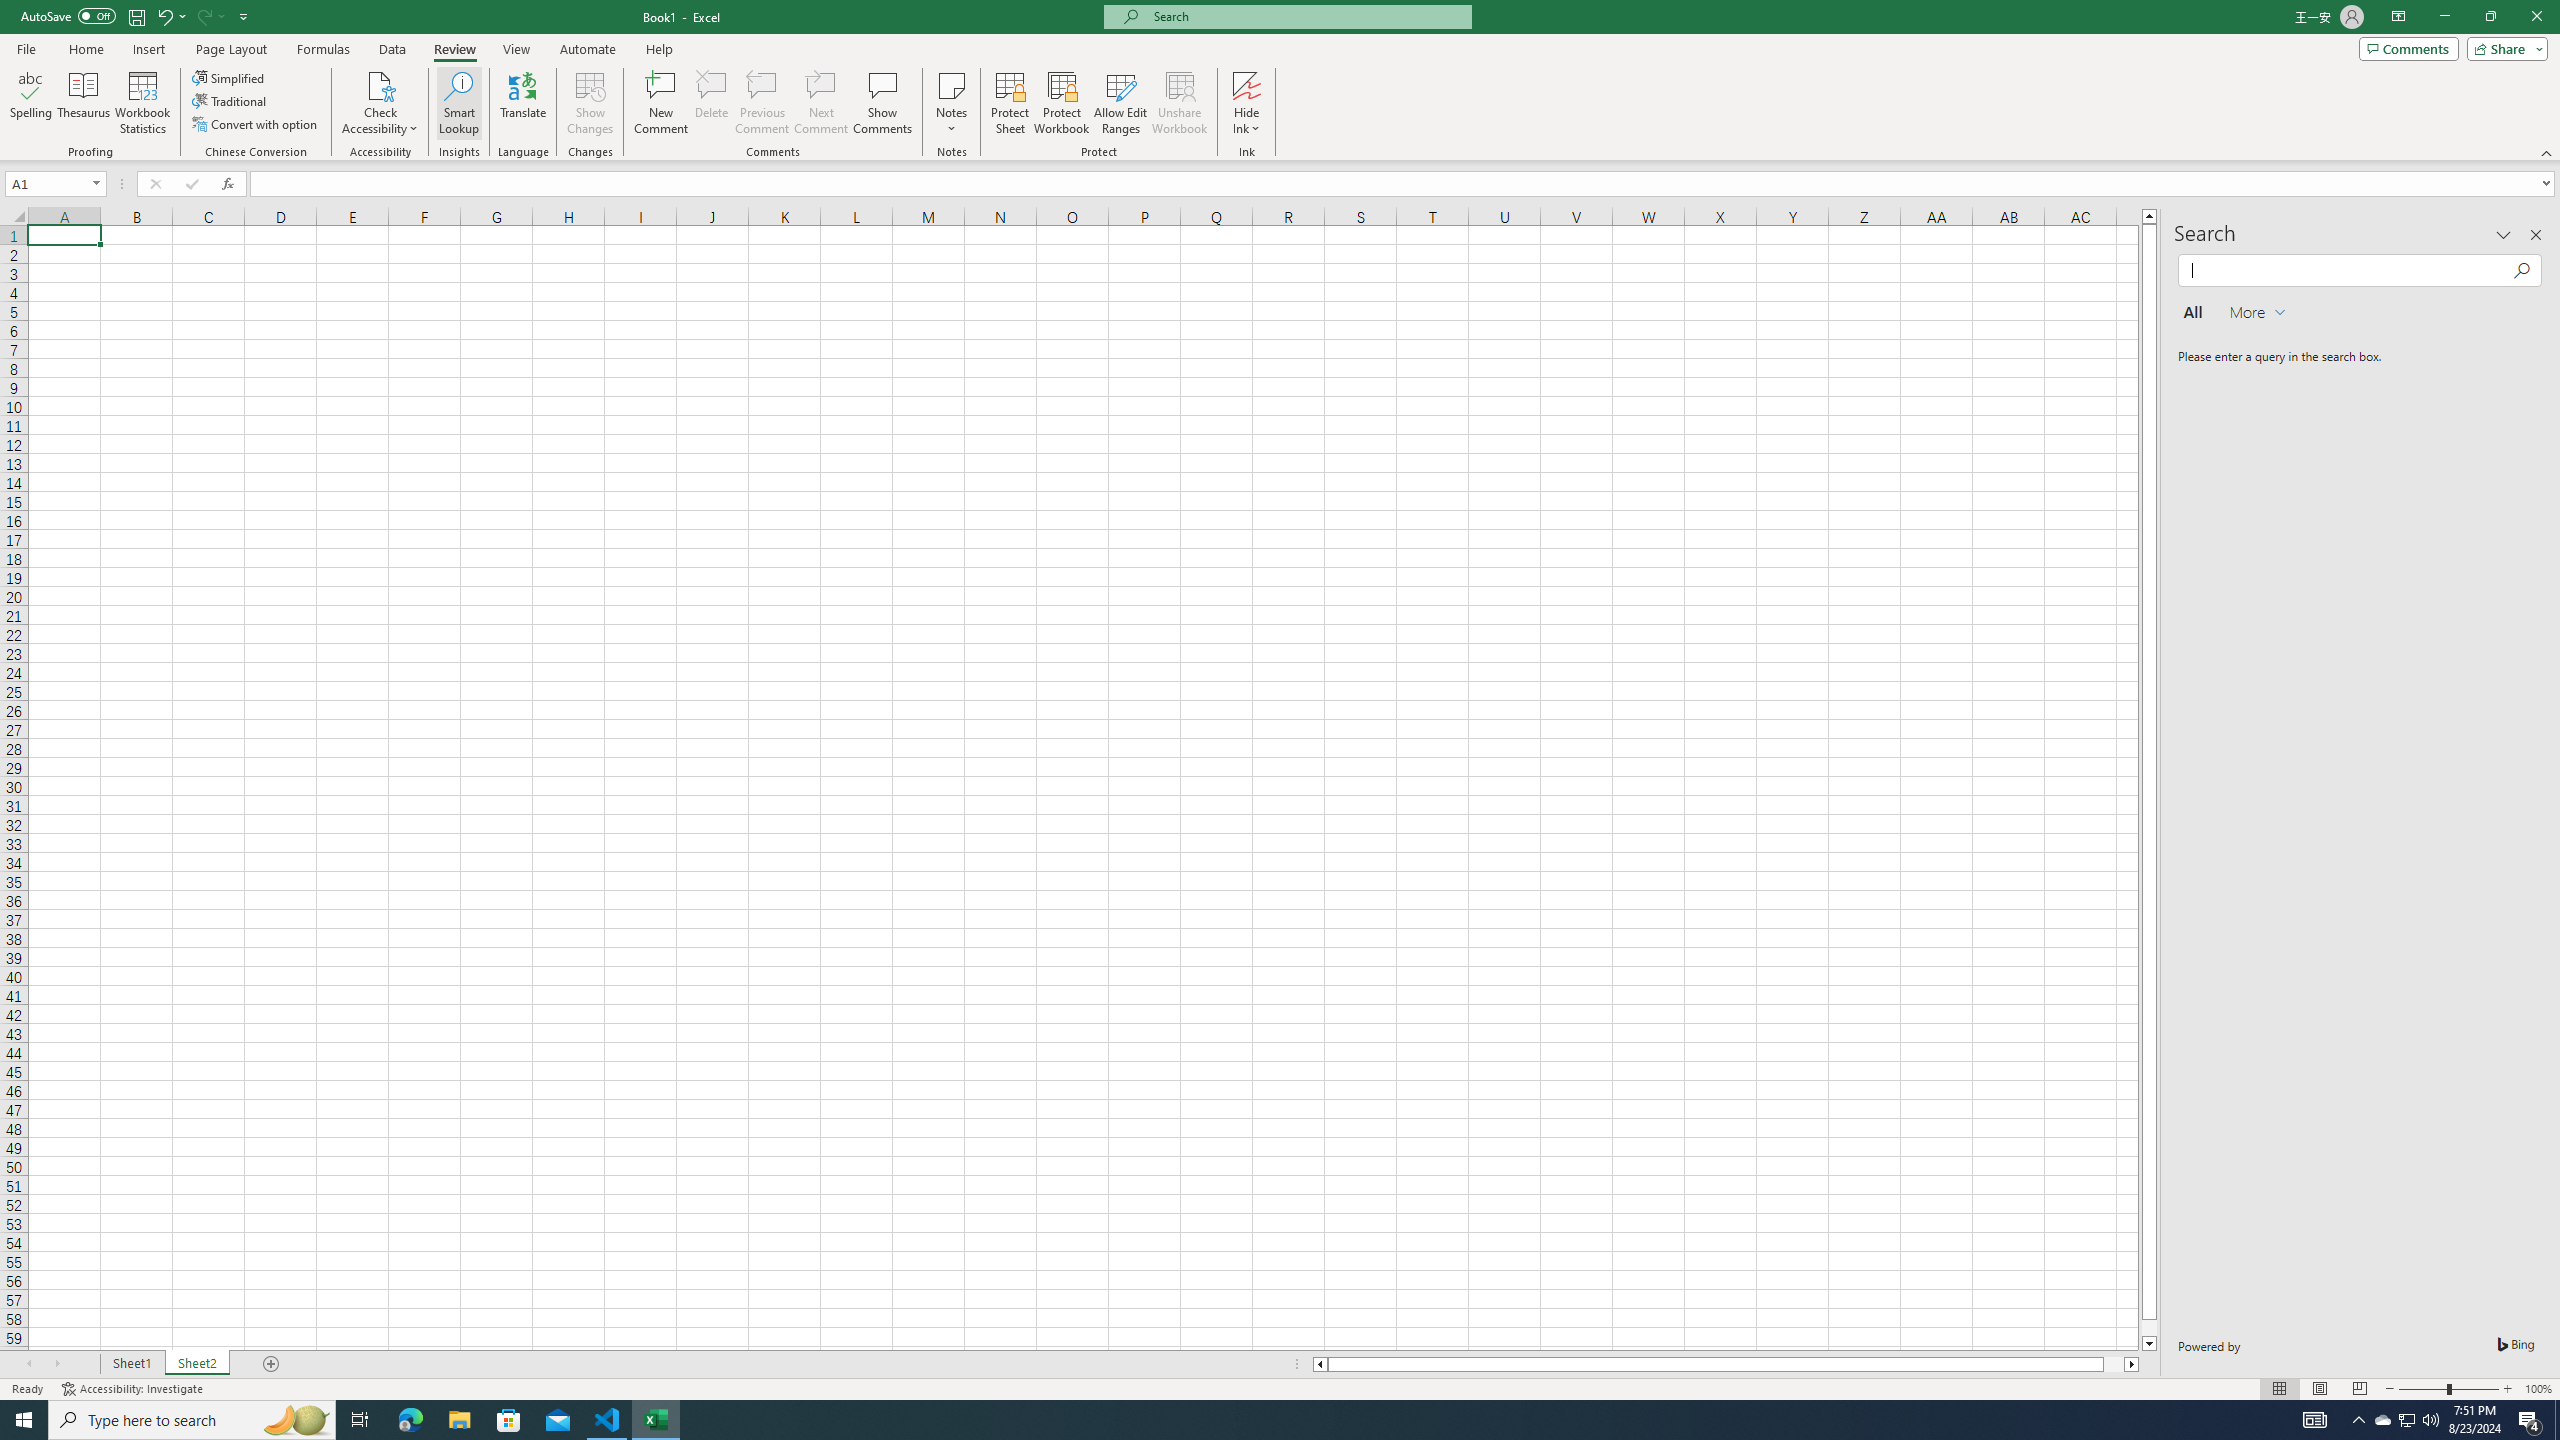  What do you see at coordinates (380, 103) in the screenshot?
I see `Check Accessibility` at bounding box center [380, 103].